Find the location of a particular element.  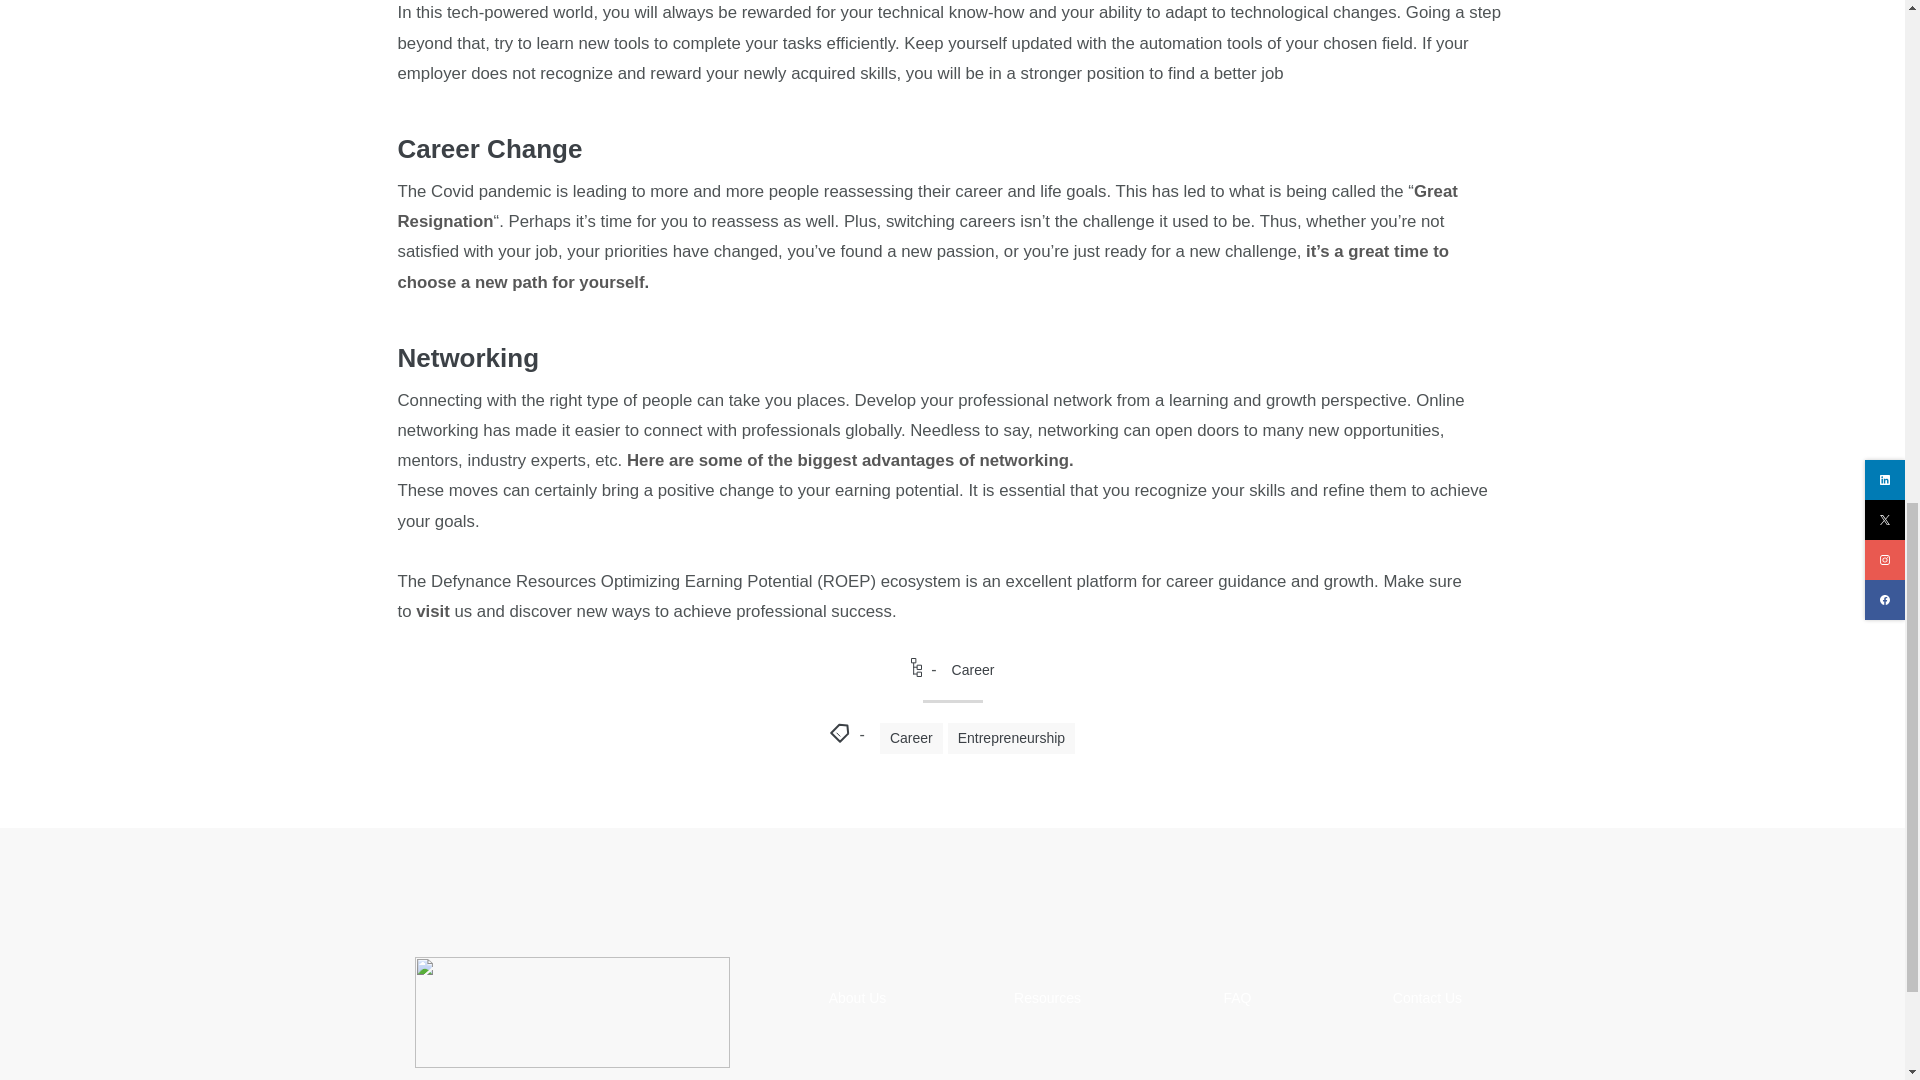

Here are some of the biggest advantages of networking. is located at coordinates (850, 460).